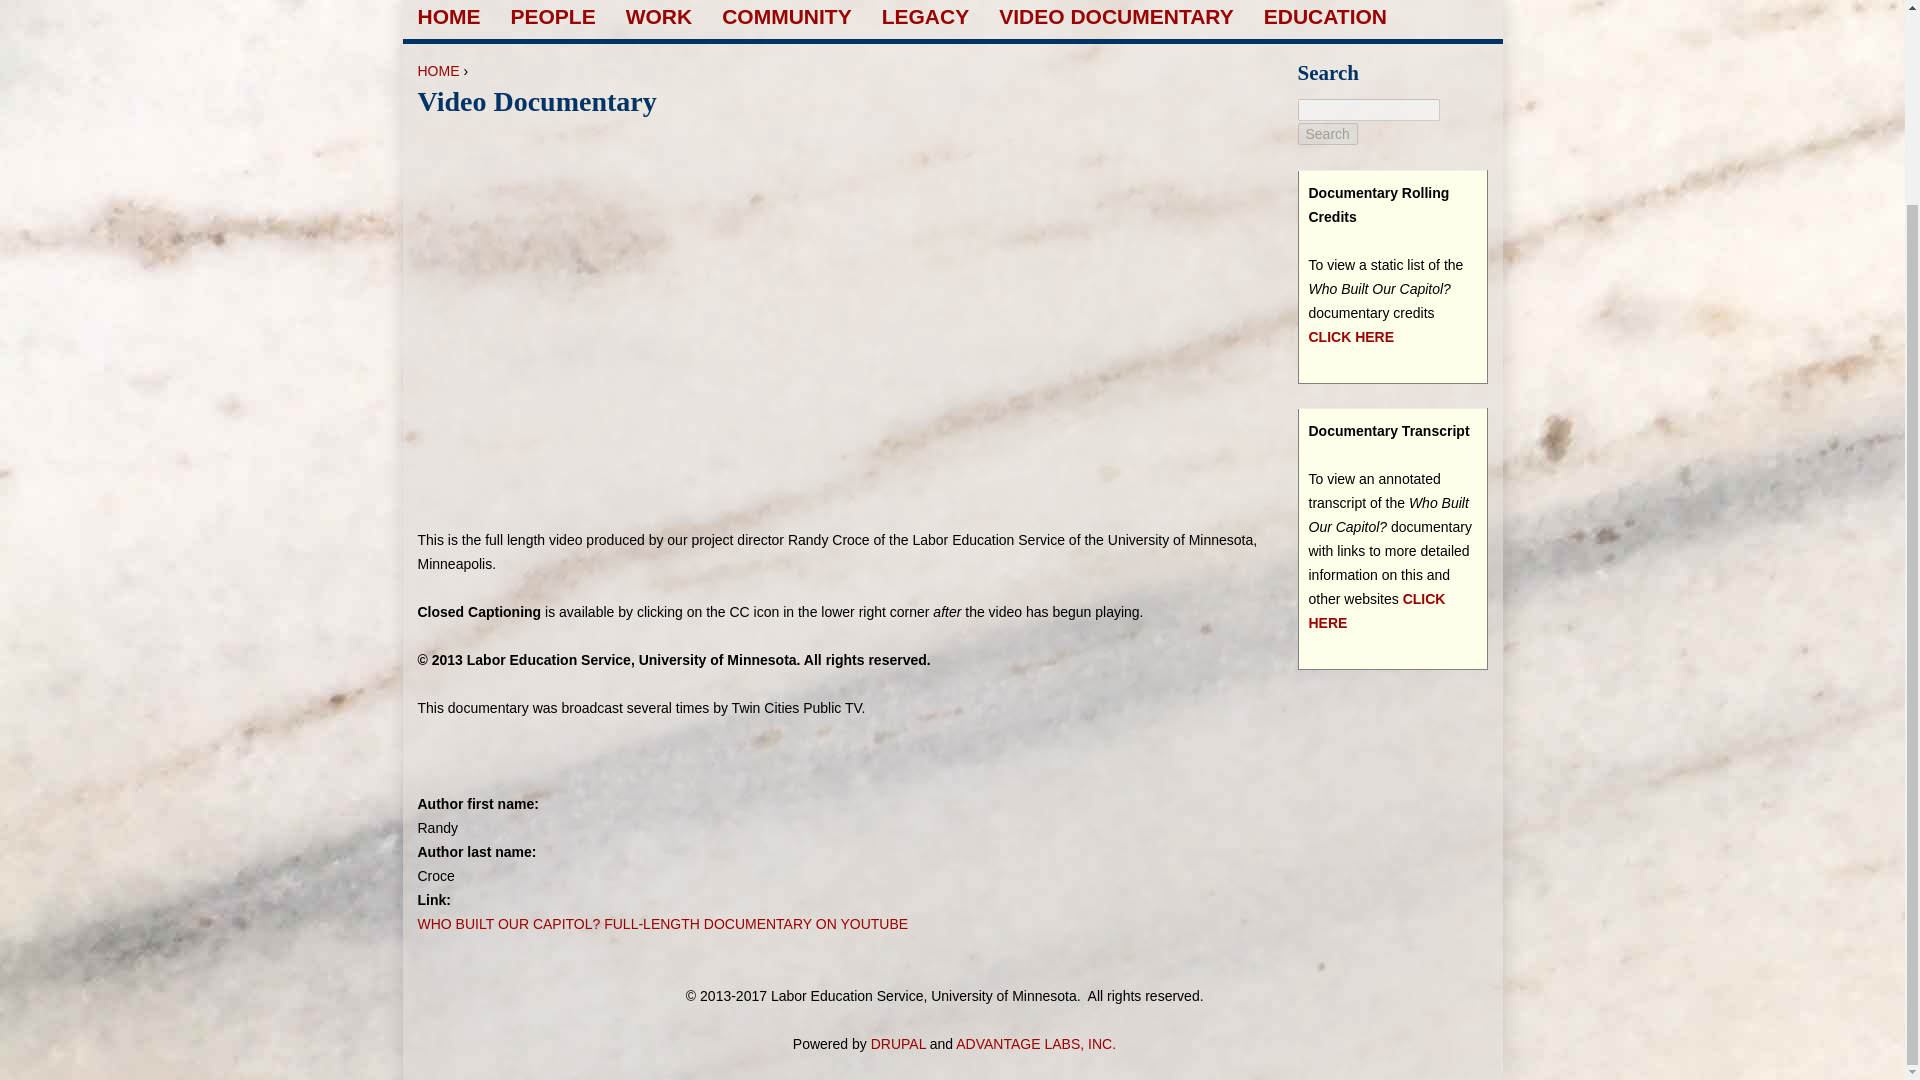  I want to click on CLICK HERE, so click(1376, 610).